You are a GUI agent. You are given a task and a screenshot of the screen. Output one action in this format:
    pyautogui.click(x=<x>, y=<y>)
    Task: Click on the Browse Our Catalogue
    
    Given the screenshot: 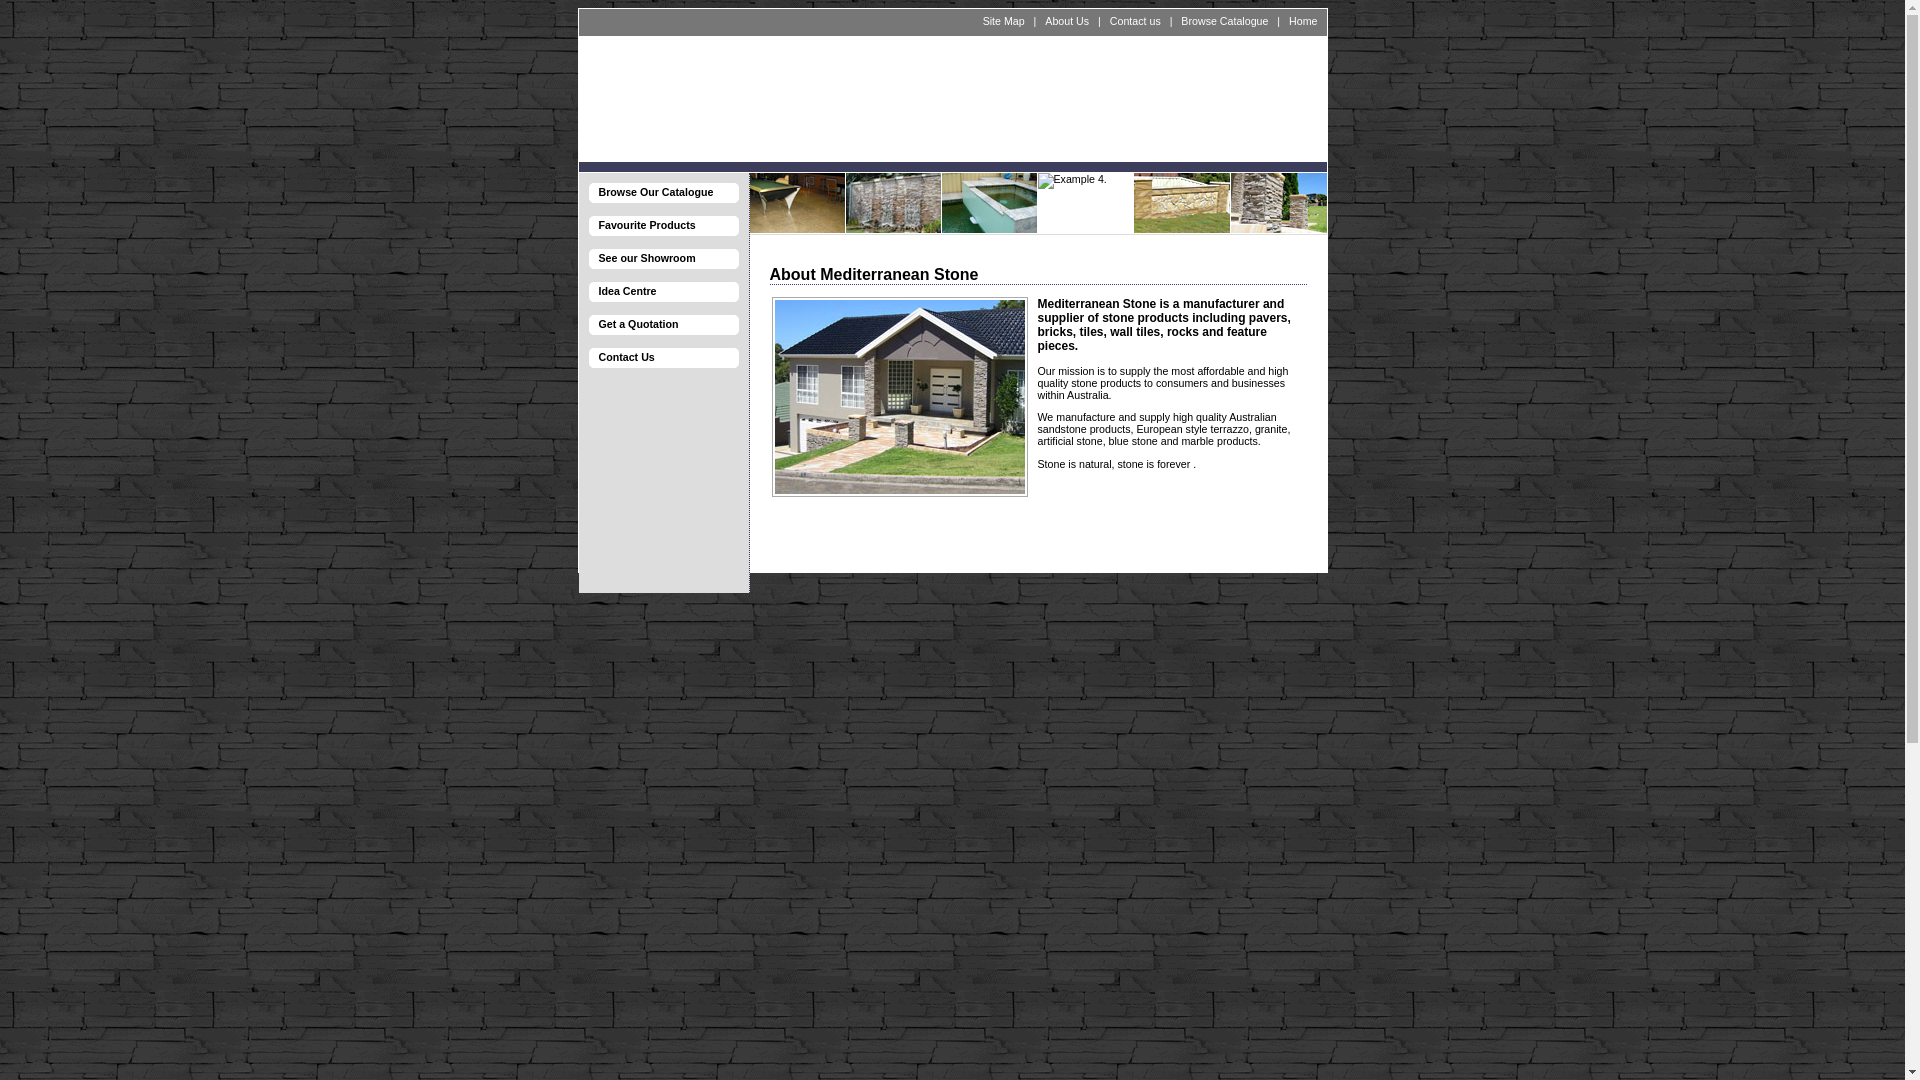 What is the action you would take?
    pyautogui.click(x=662, y=194)
    